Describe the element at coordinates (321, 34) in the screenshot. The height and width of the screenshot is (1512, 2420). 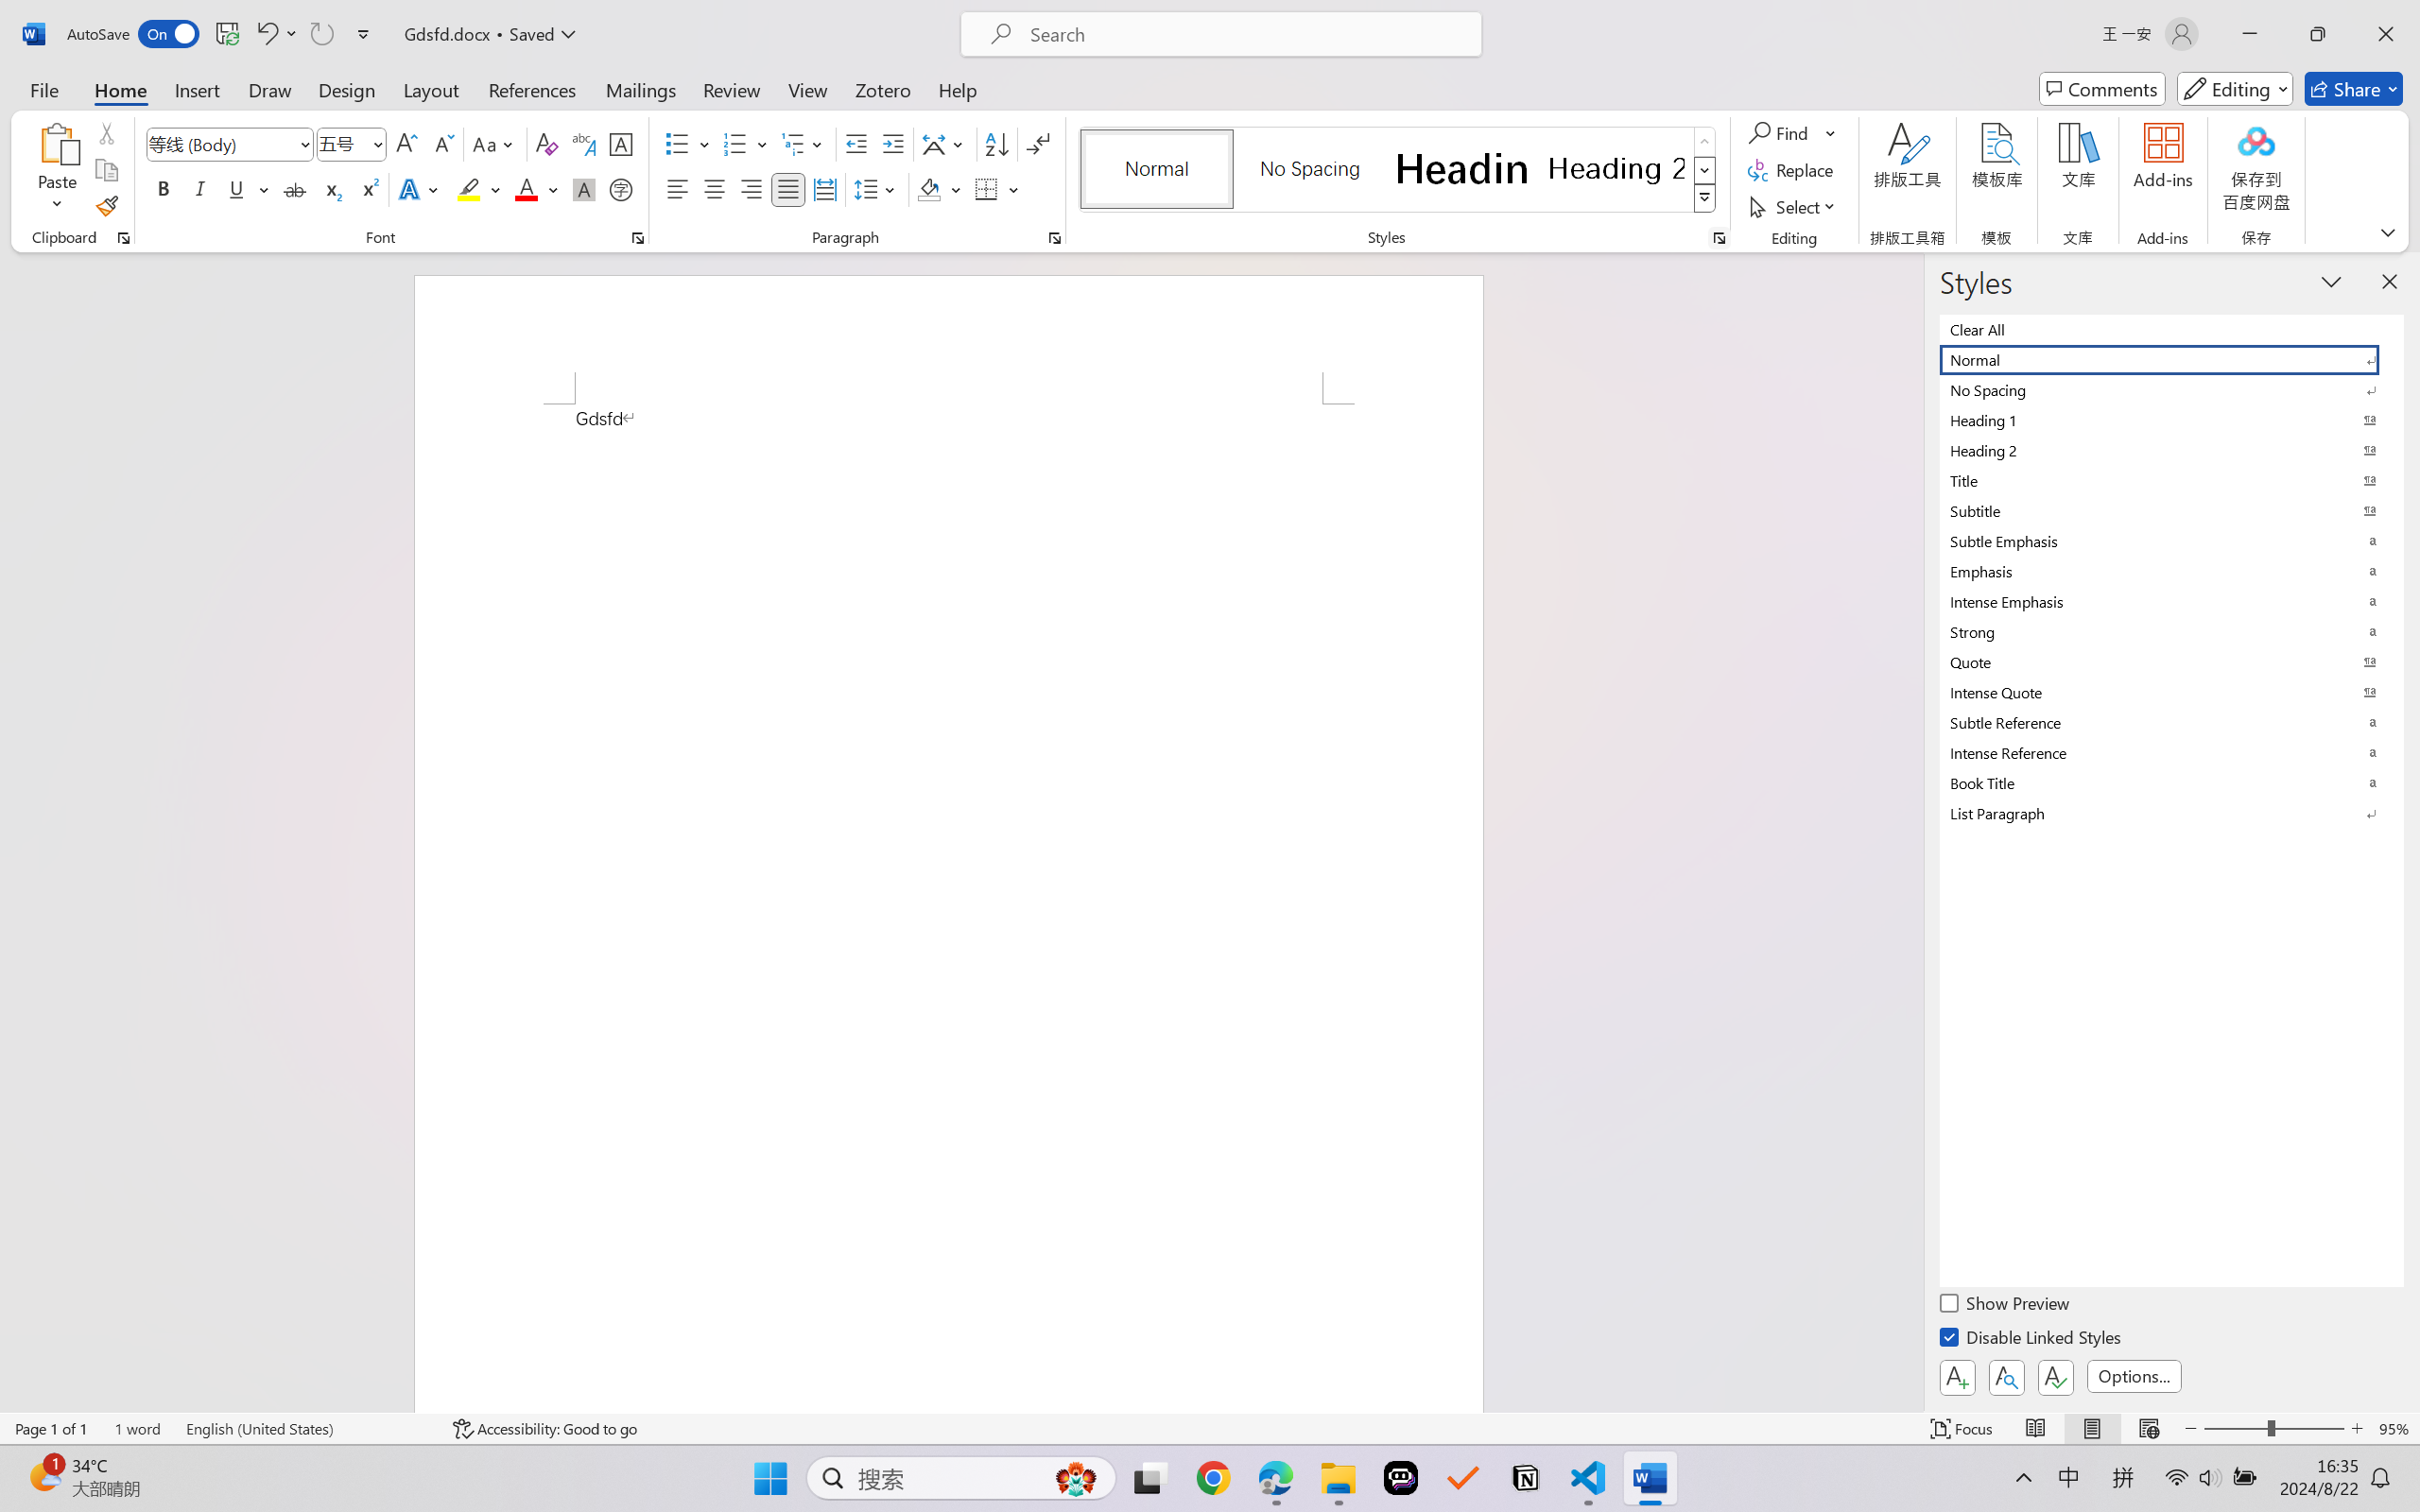
I see `Can't Repeat` at that location.